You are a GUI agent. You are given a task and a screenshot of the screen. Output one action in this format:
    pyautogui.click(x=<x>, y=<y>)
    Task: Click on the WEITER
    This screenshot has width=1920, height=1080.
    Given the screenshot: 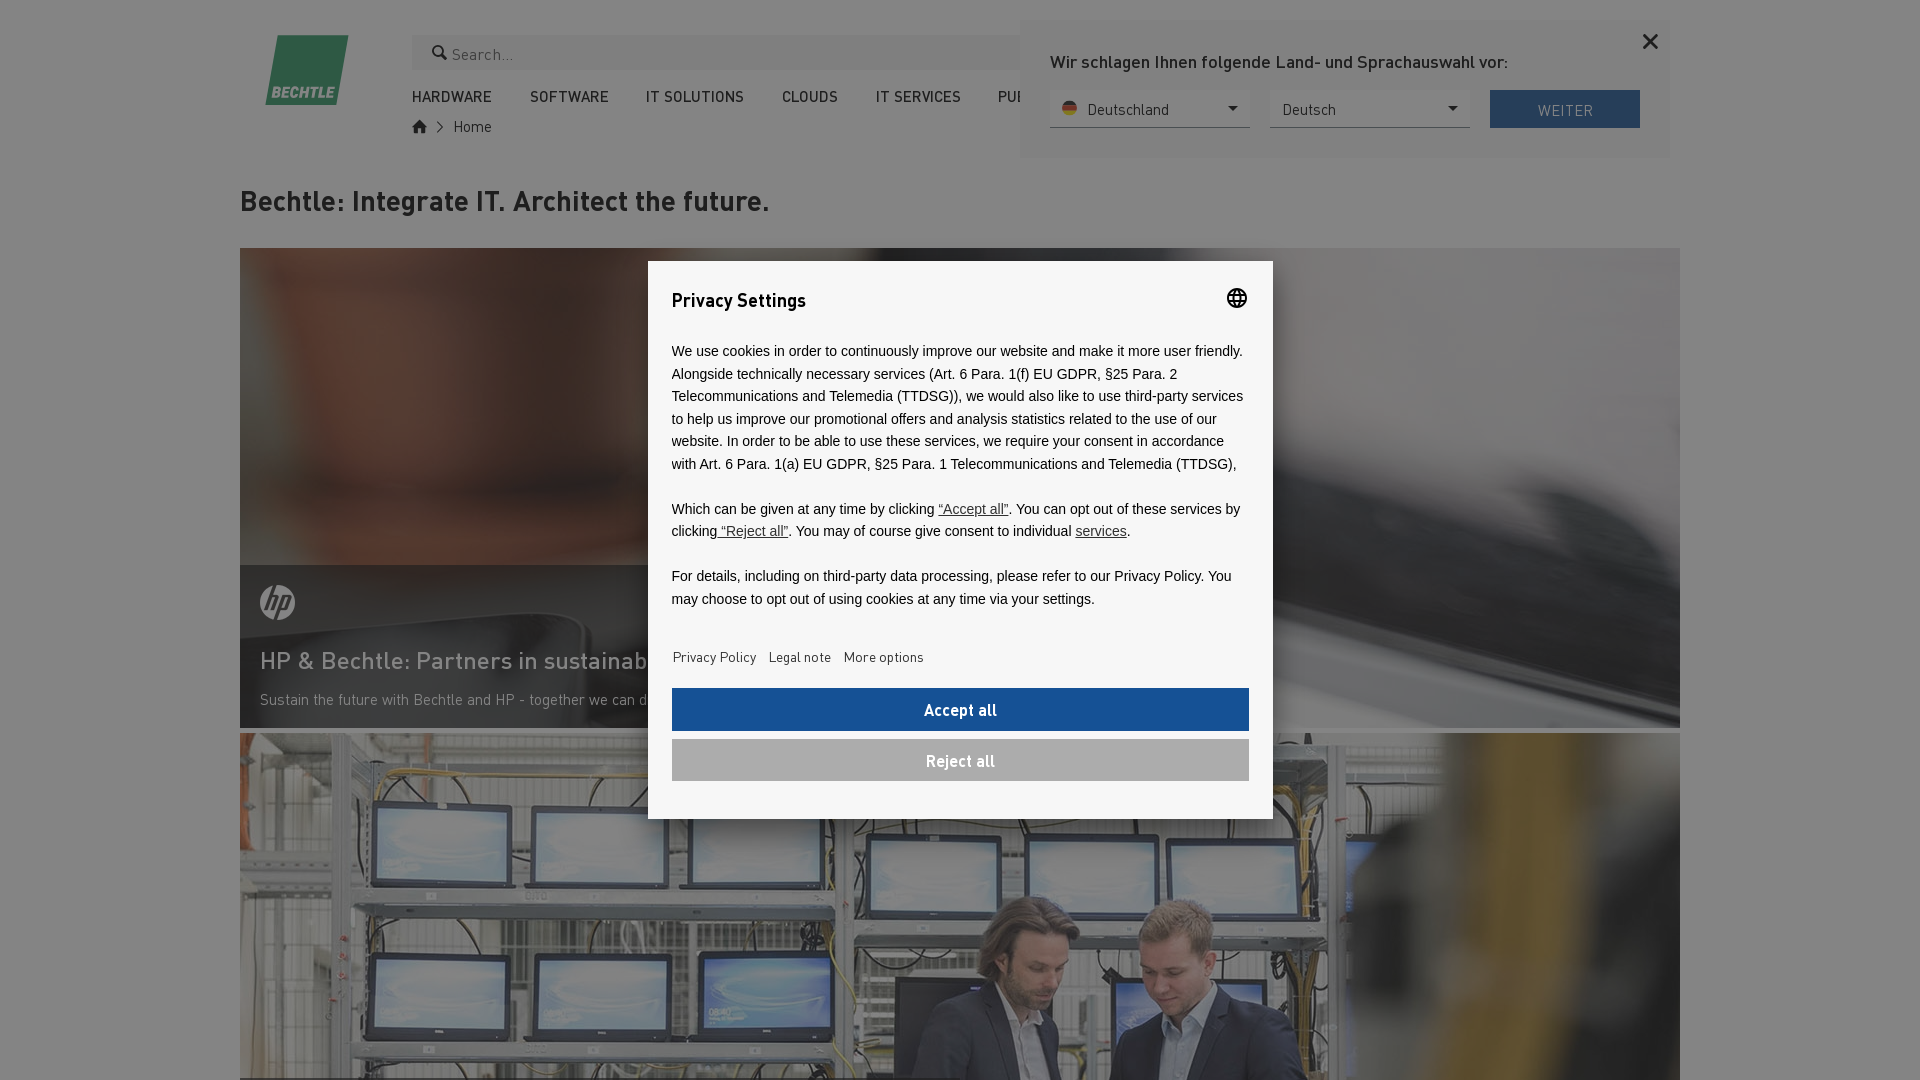 What is the action you would take?
    pyautogui.click(x=1565, y=109)
    